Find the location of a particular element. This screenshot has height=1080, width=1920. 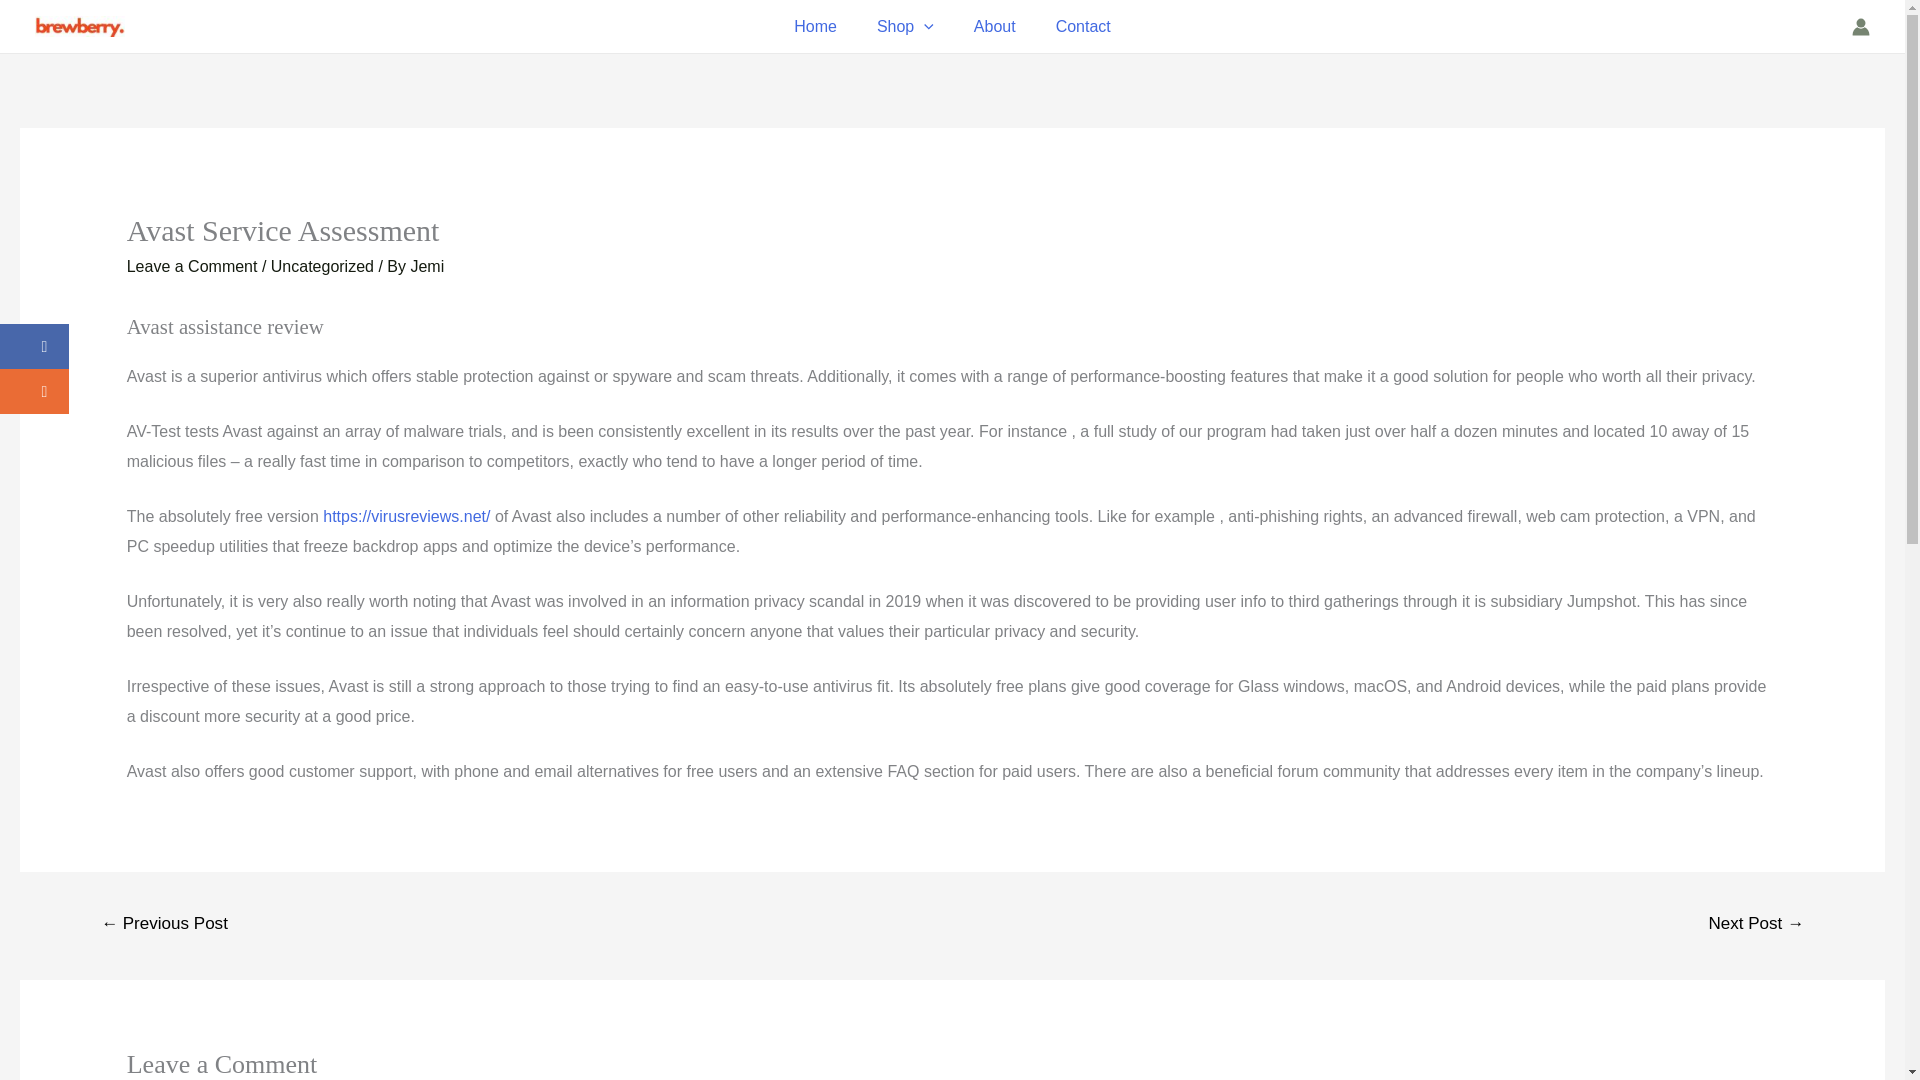

Shop is located at coordinates (905, 26).